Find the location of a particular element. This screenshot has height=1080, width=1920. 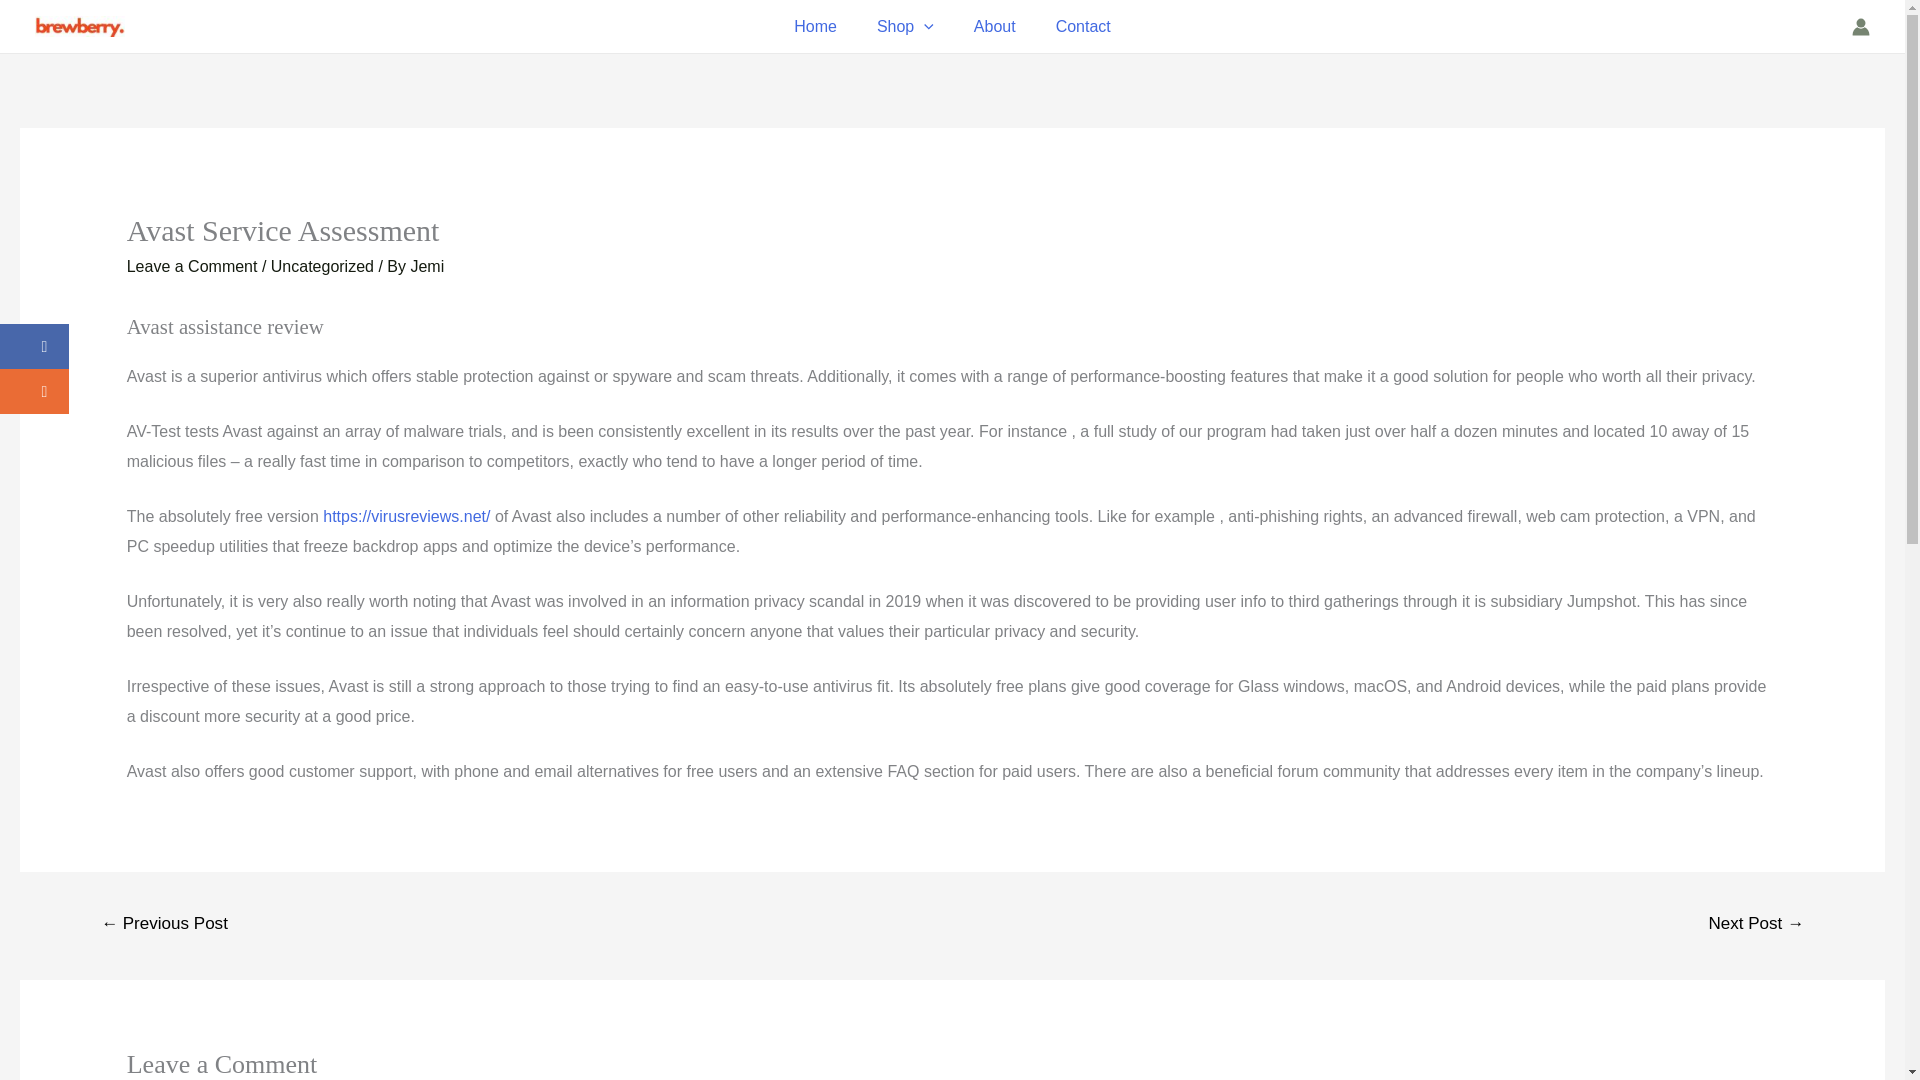

Shop is located at coordinates (905, 26).